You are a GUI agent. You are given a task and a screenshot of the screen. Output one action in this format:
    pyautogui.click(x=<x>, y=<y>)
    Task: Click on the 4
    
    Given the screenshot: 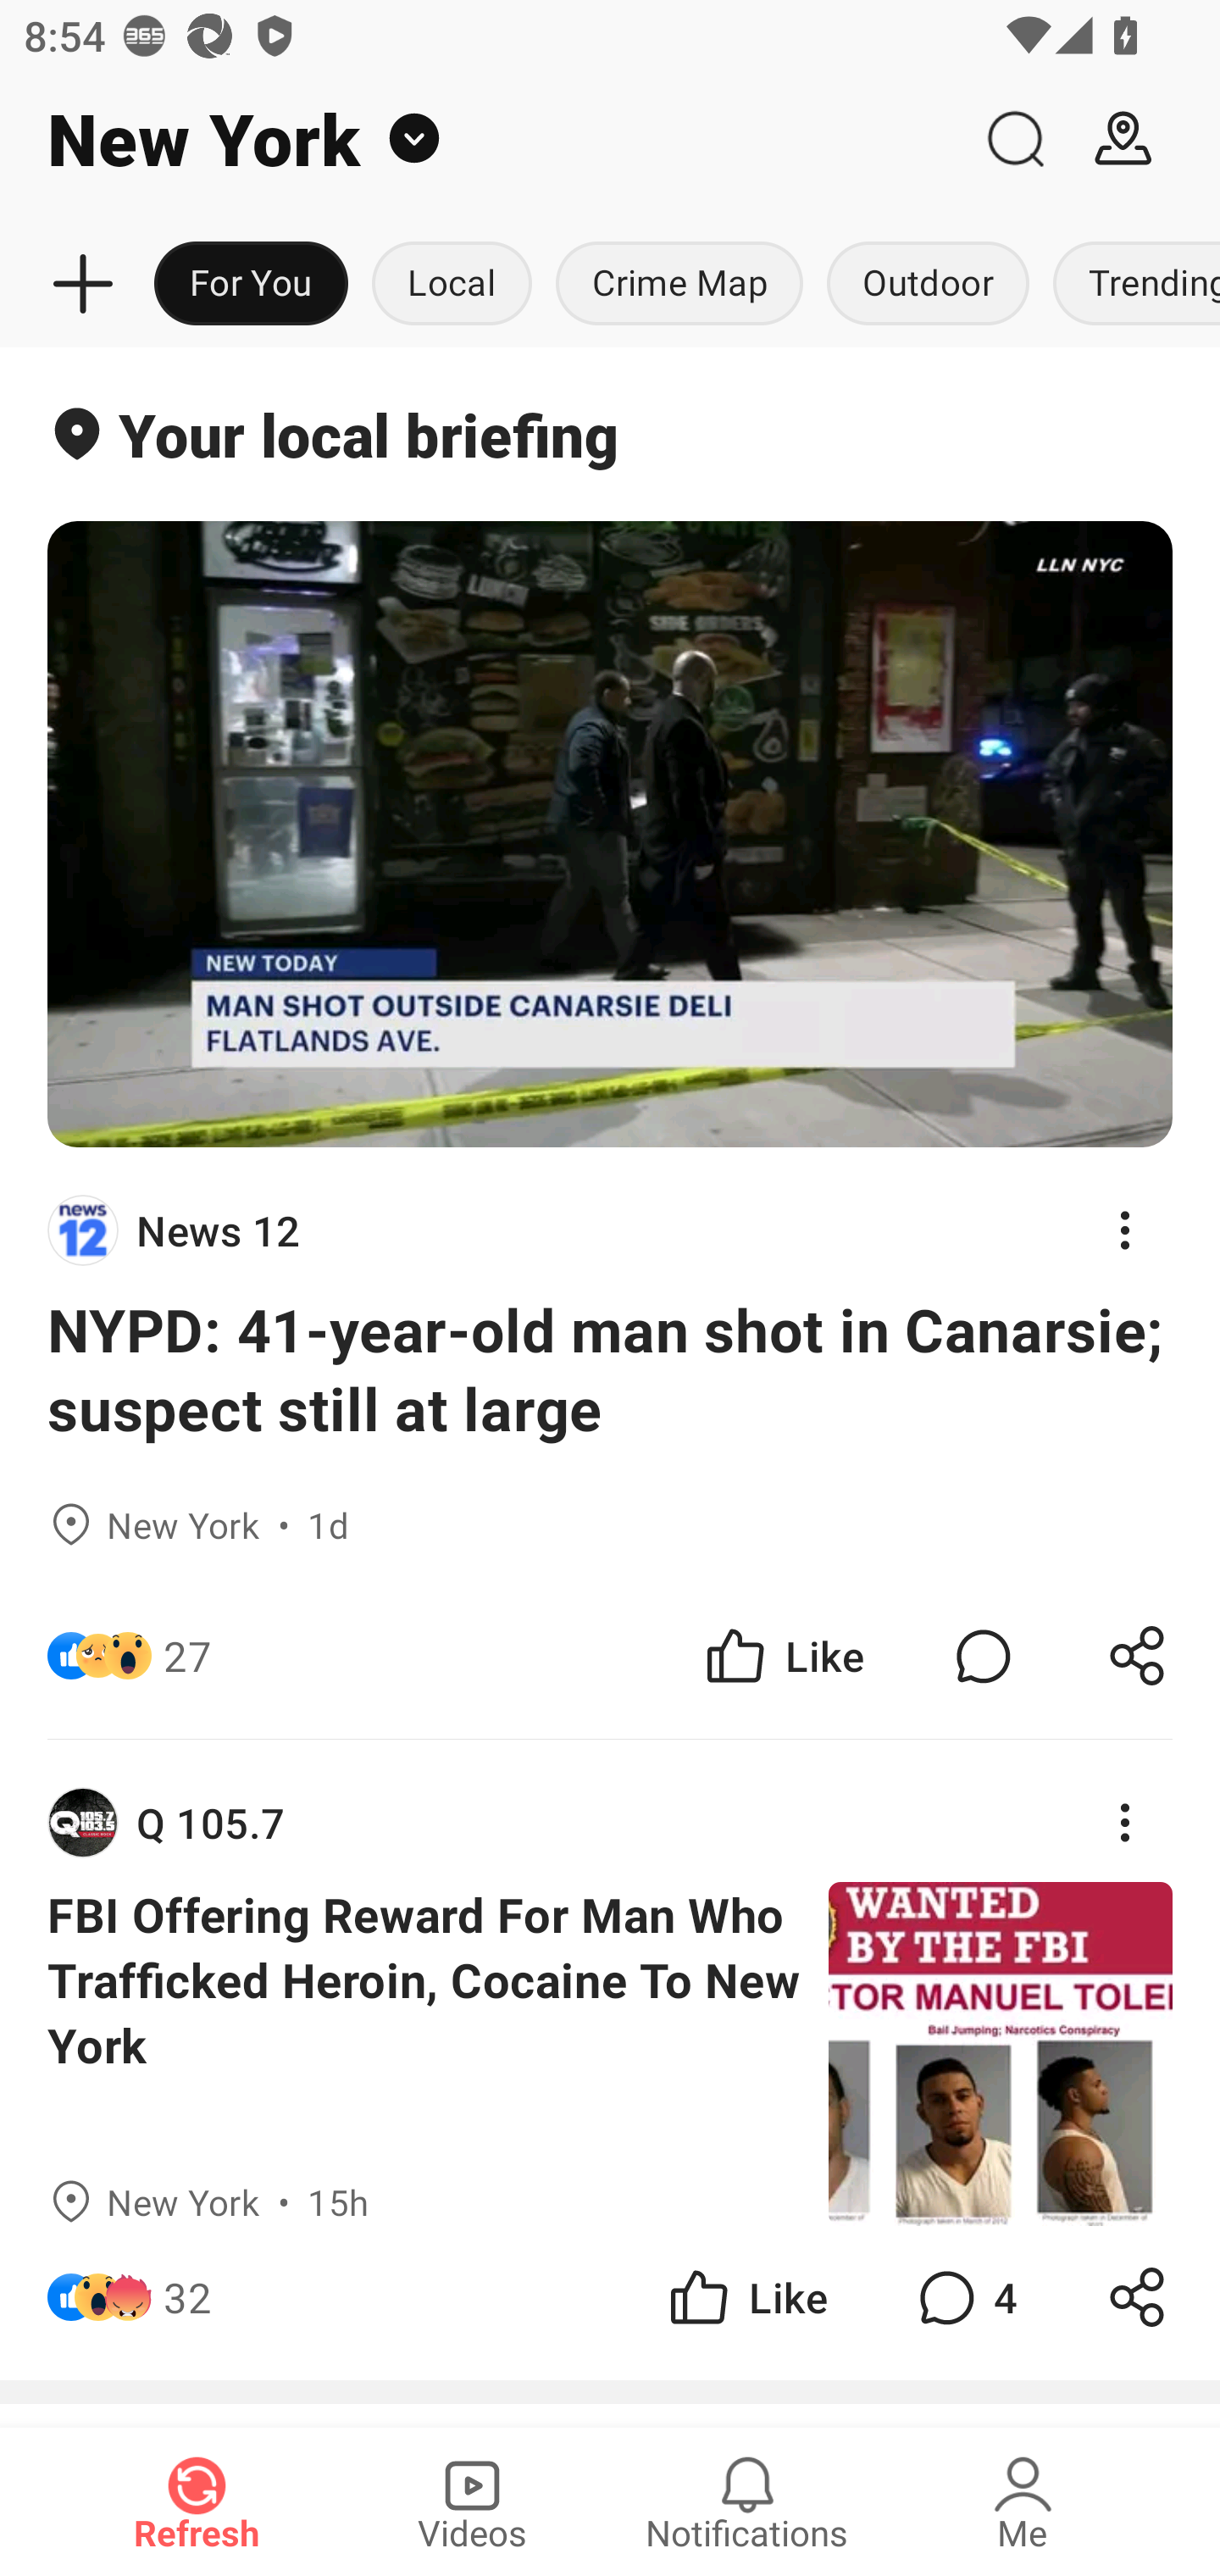 What is the action you would take?
    pyautogui.click(x=964, y=2296)
    